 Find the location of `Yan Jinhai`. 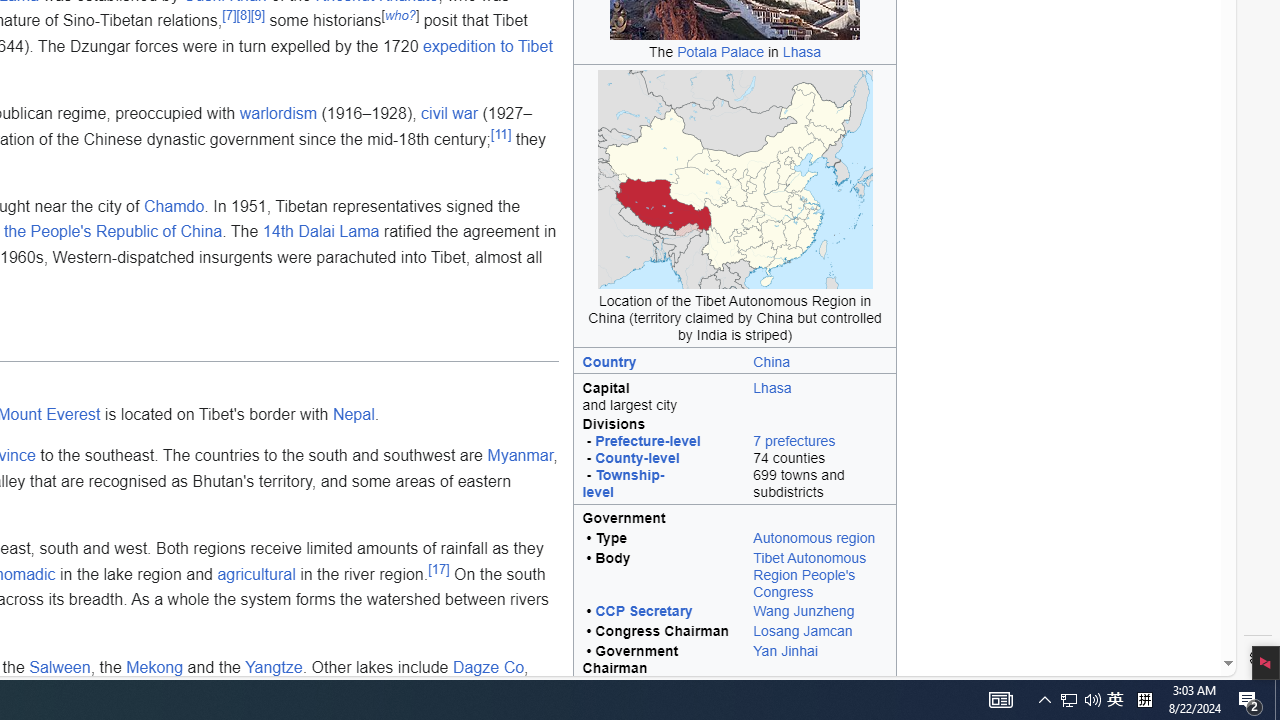

Yan Jinhai is located at coordinates (784, 650).